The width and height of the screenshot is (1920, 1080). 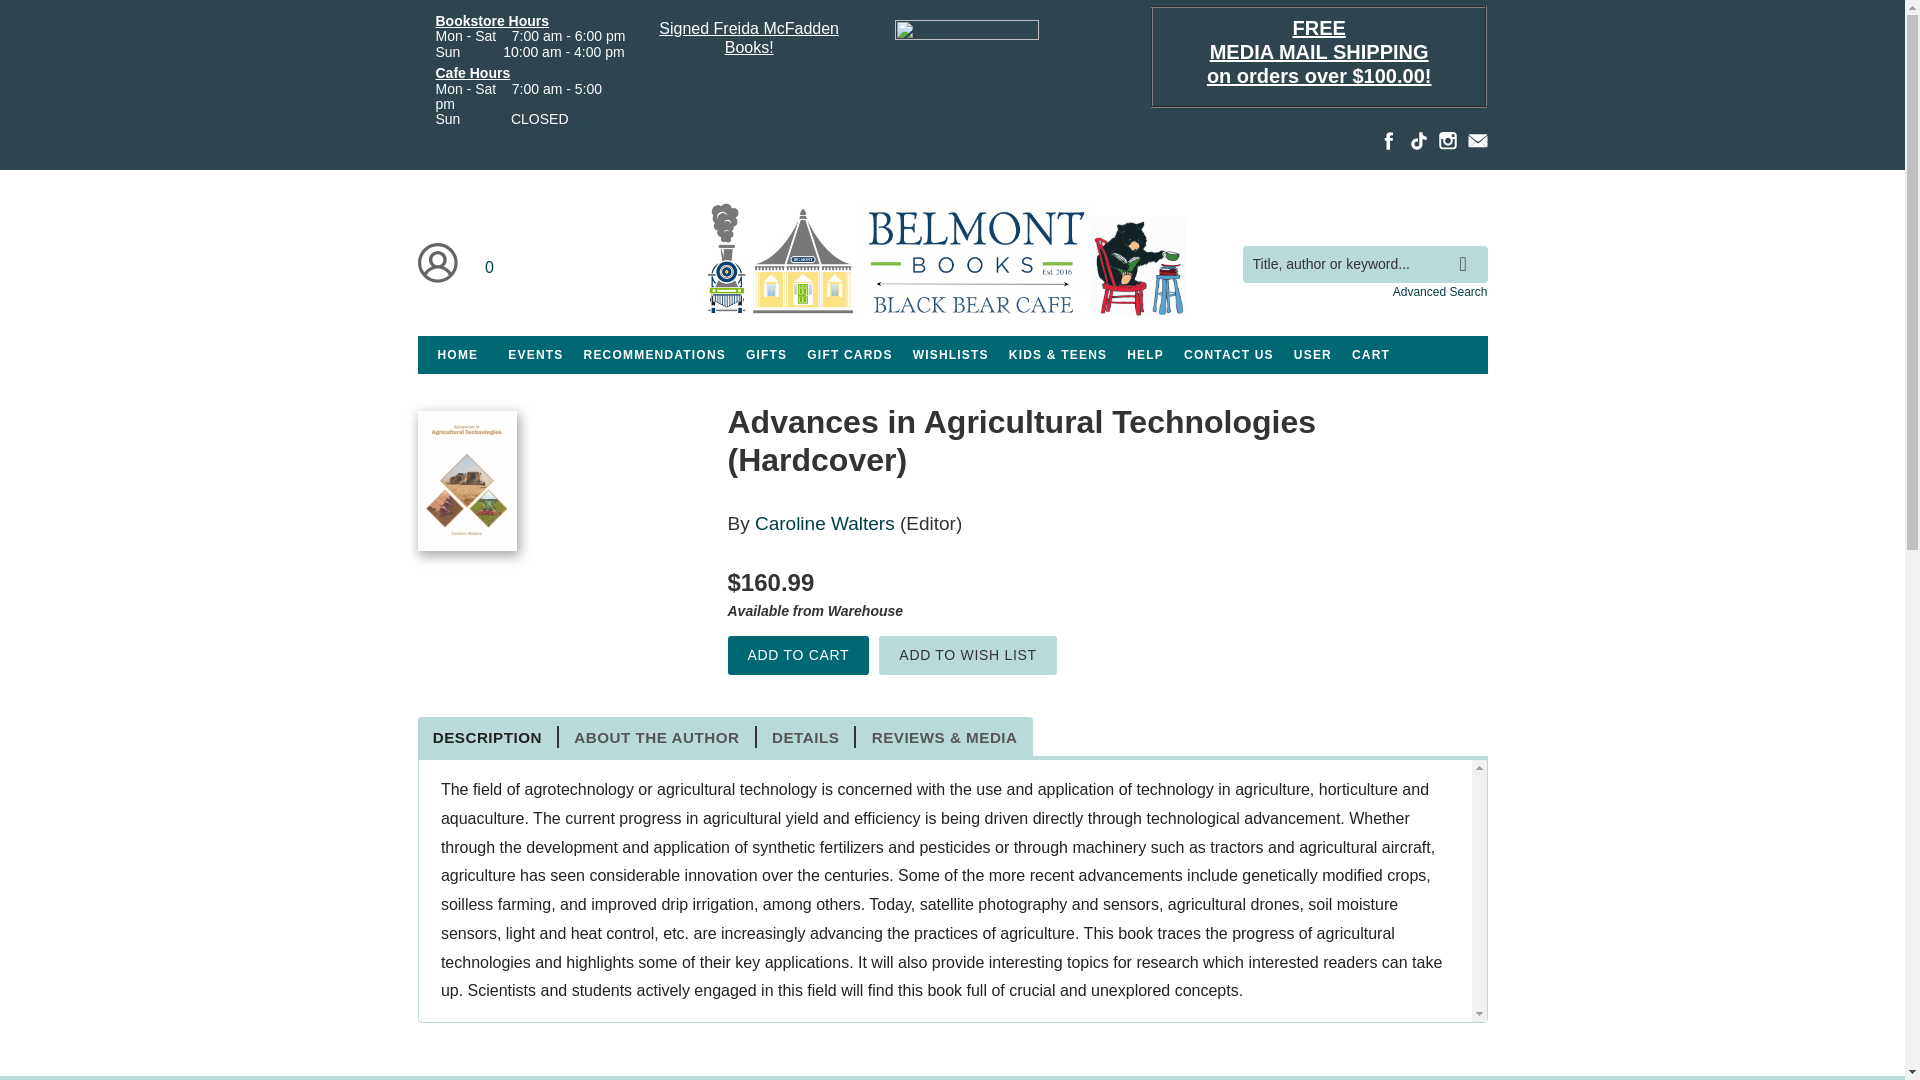 I want to click on Add to Cart, so click(x=798, y=656).